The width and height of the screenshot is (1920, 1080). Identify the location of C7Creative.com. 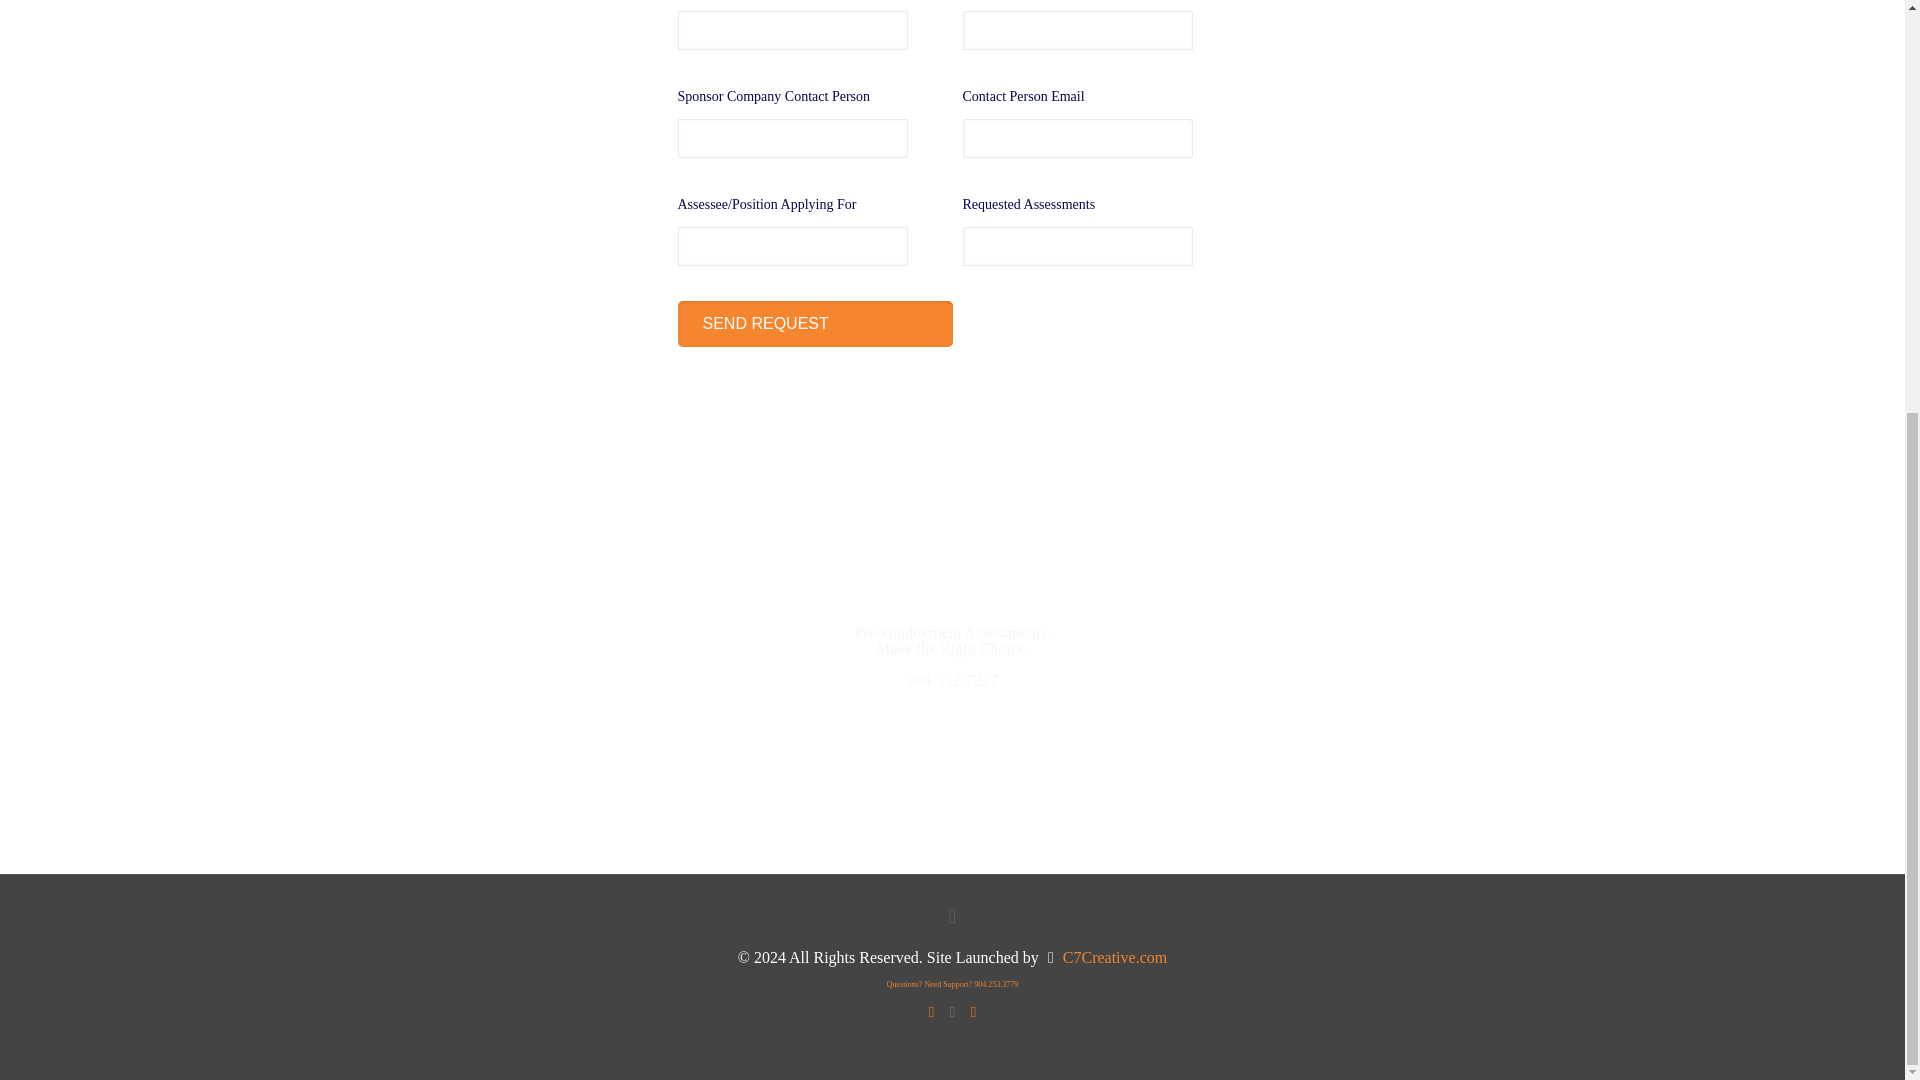
(1115, 957).